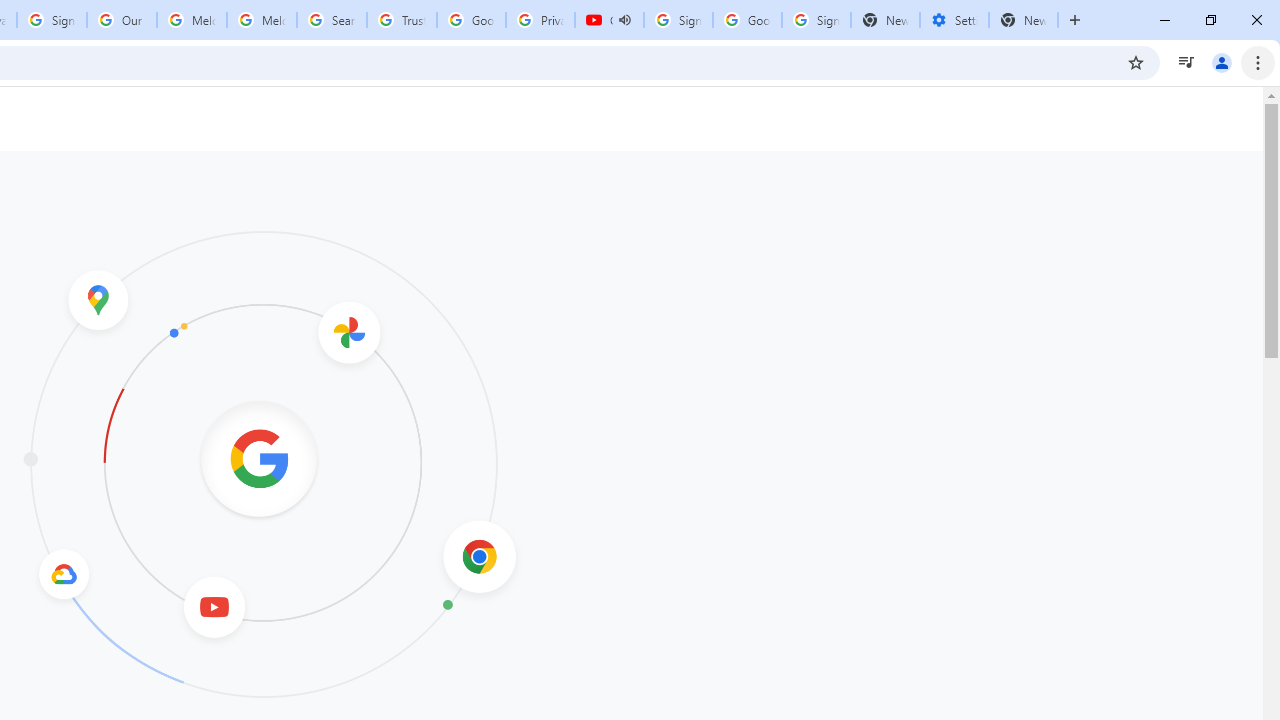 This screenshot has width=1280, height=720. Describe the element at coordinates (954, 20) in the screenshot. I see `Settings - Addresses and more` at that location.